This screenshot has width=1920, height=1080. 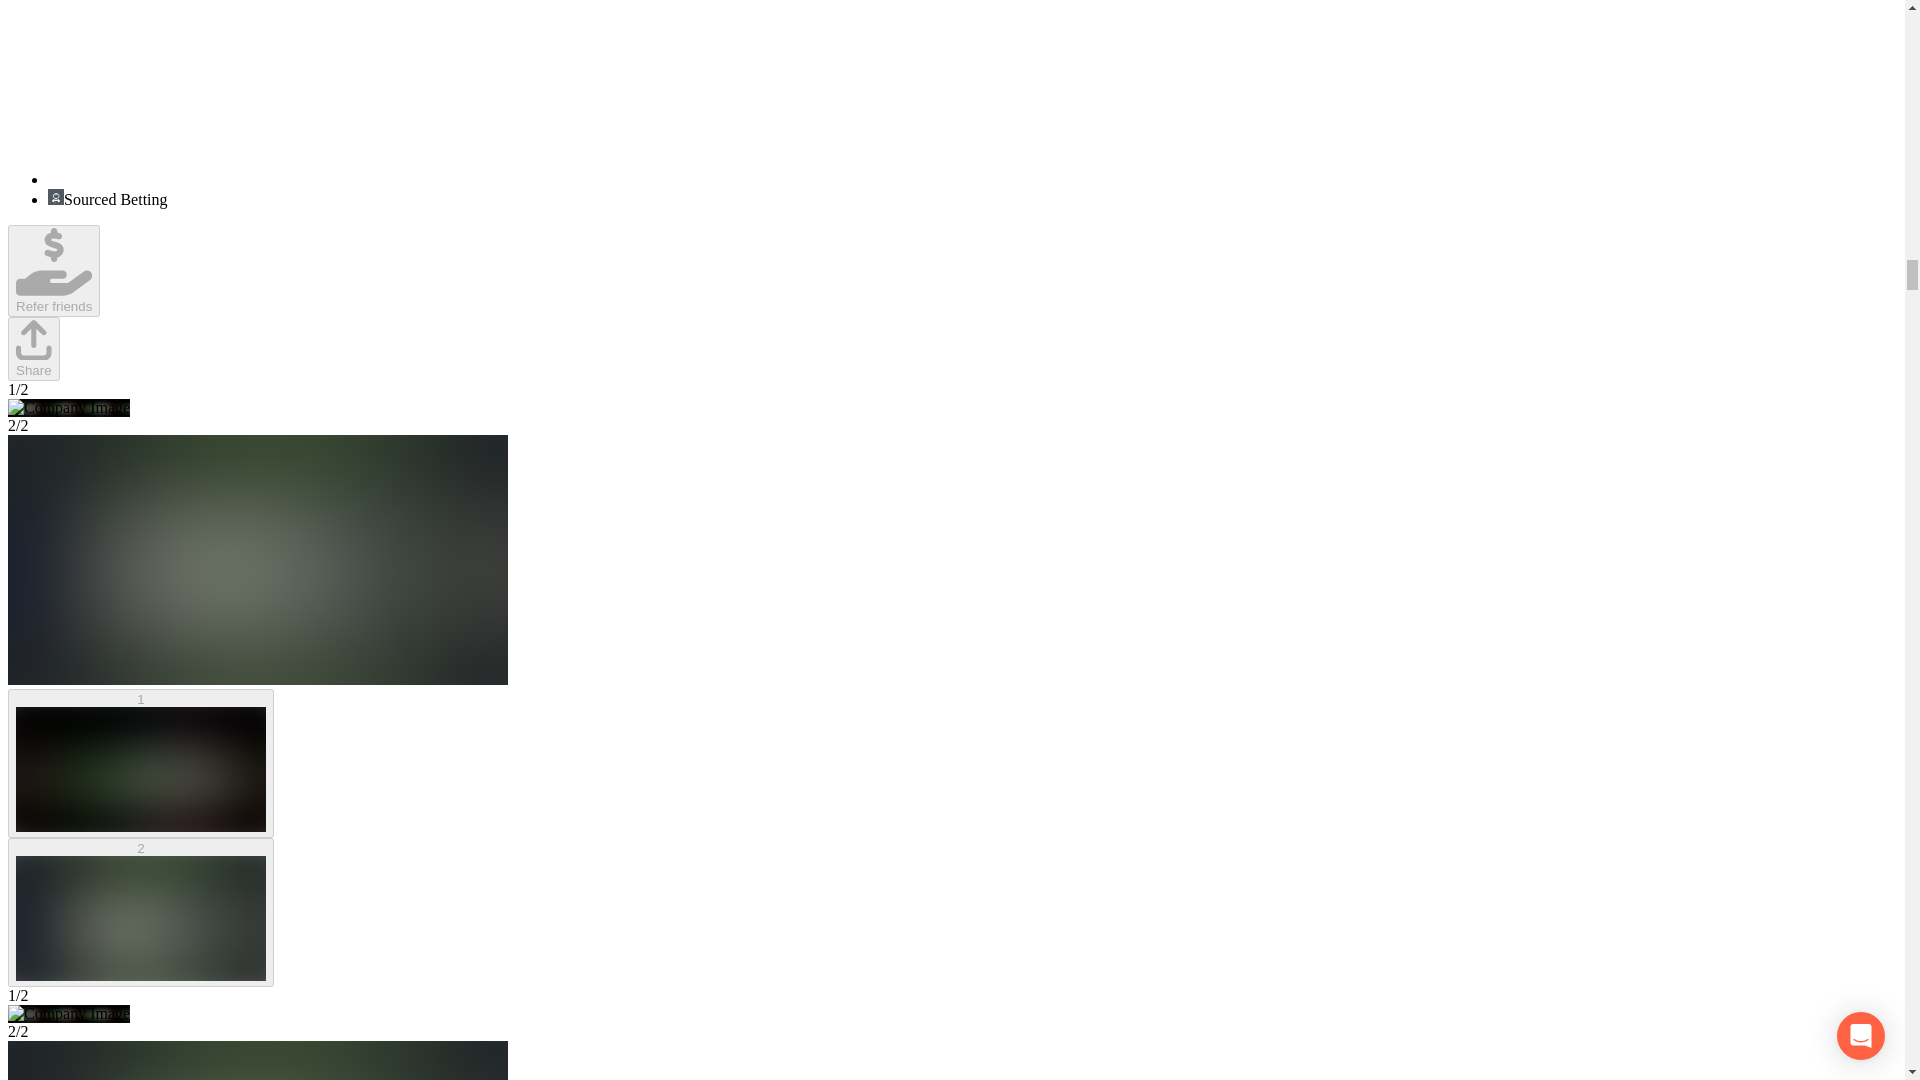 I want to click on Share, so click(x=33, y=369).